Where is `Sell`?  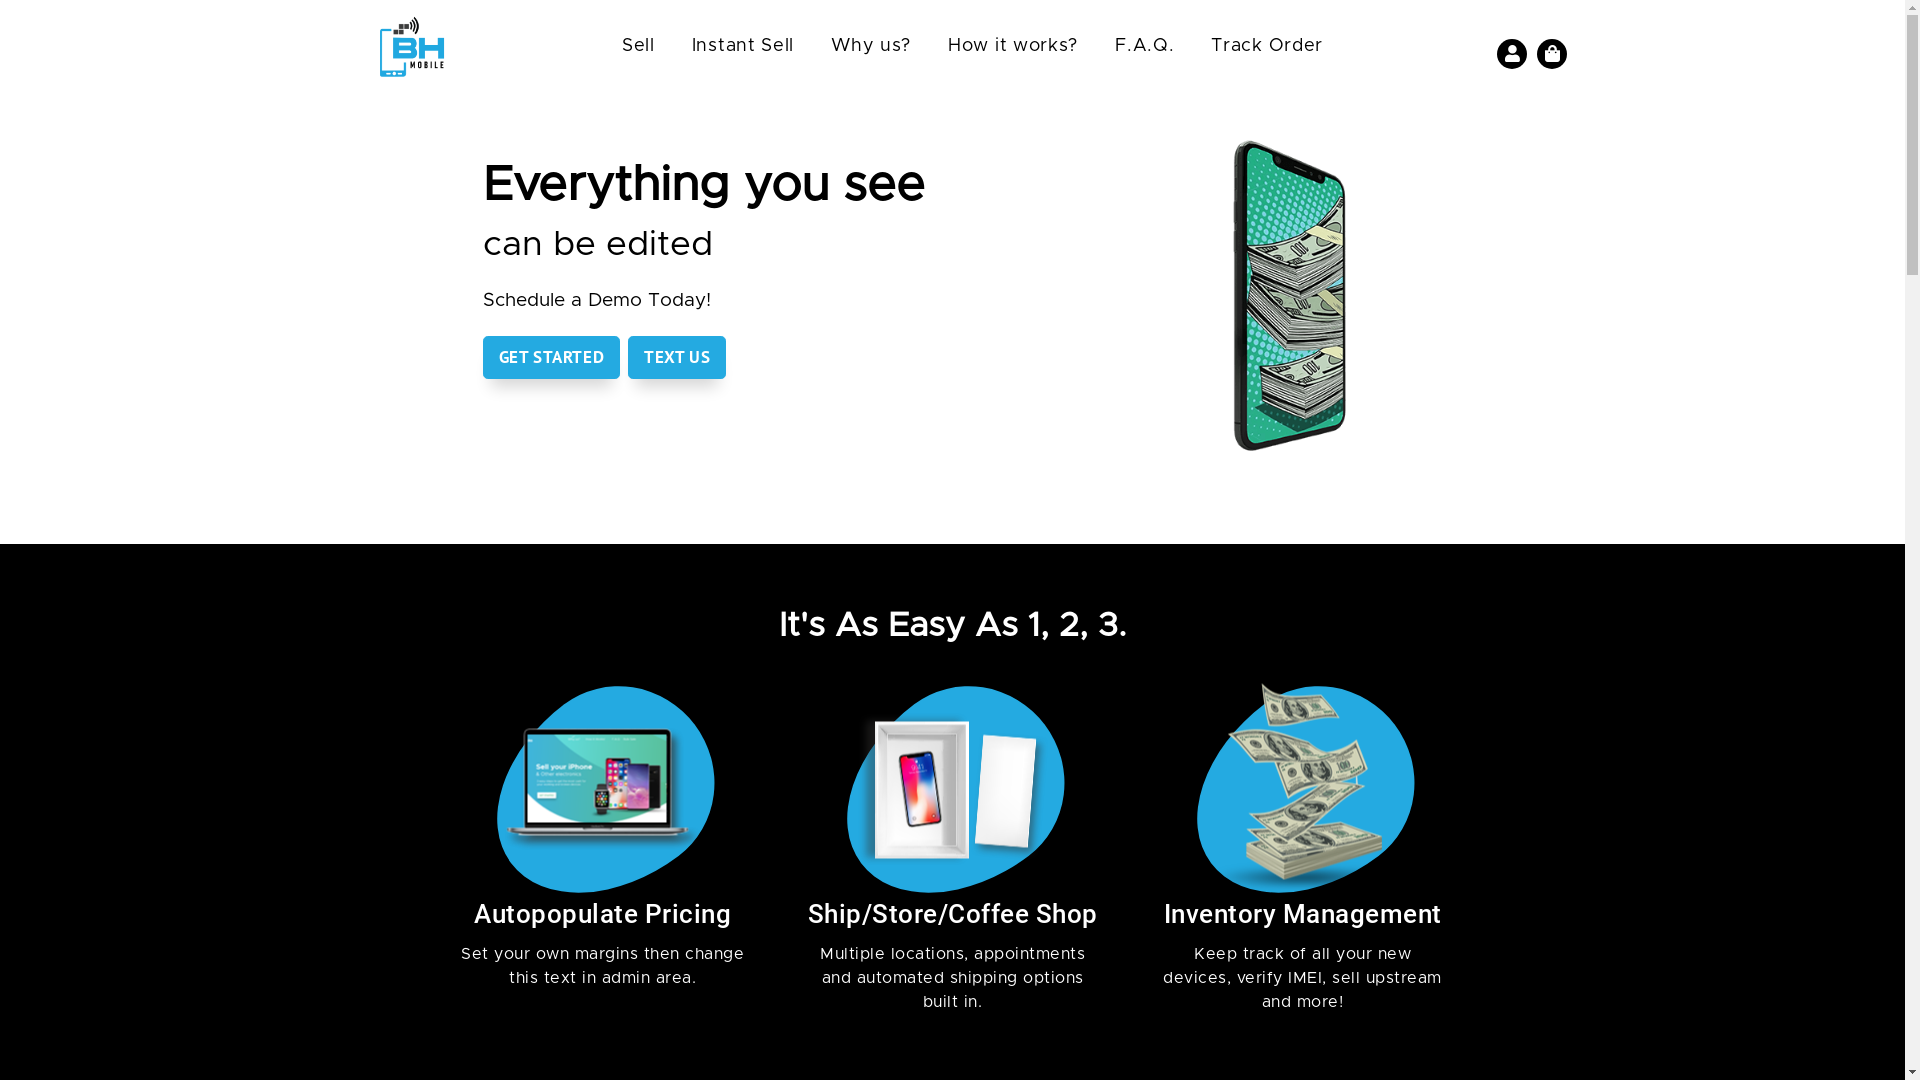
Sell is located at coordinates (638, 47).